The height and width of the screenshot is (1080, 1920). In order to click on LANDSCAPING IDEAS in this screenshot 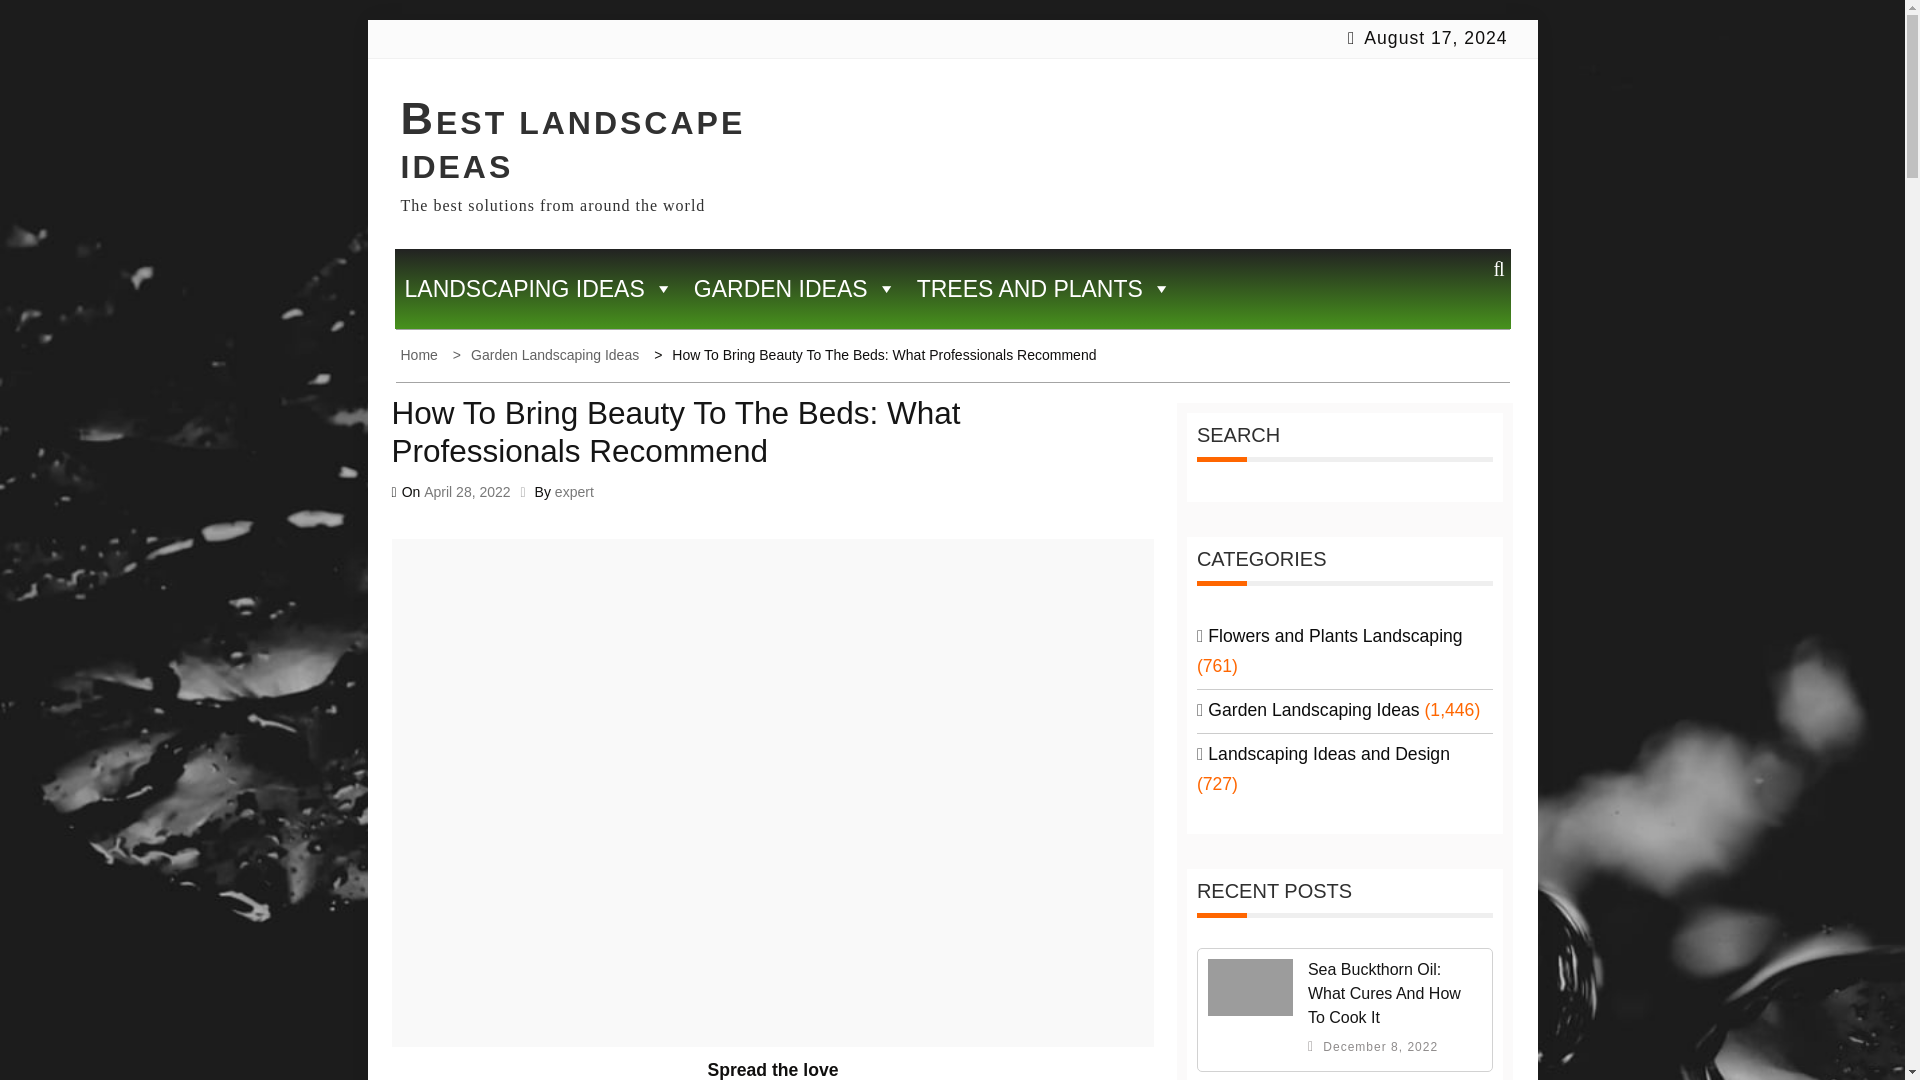, I will do `click(538, 289)`.